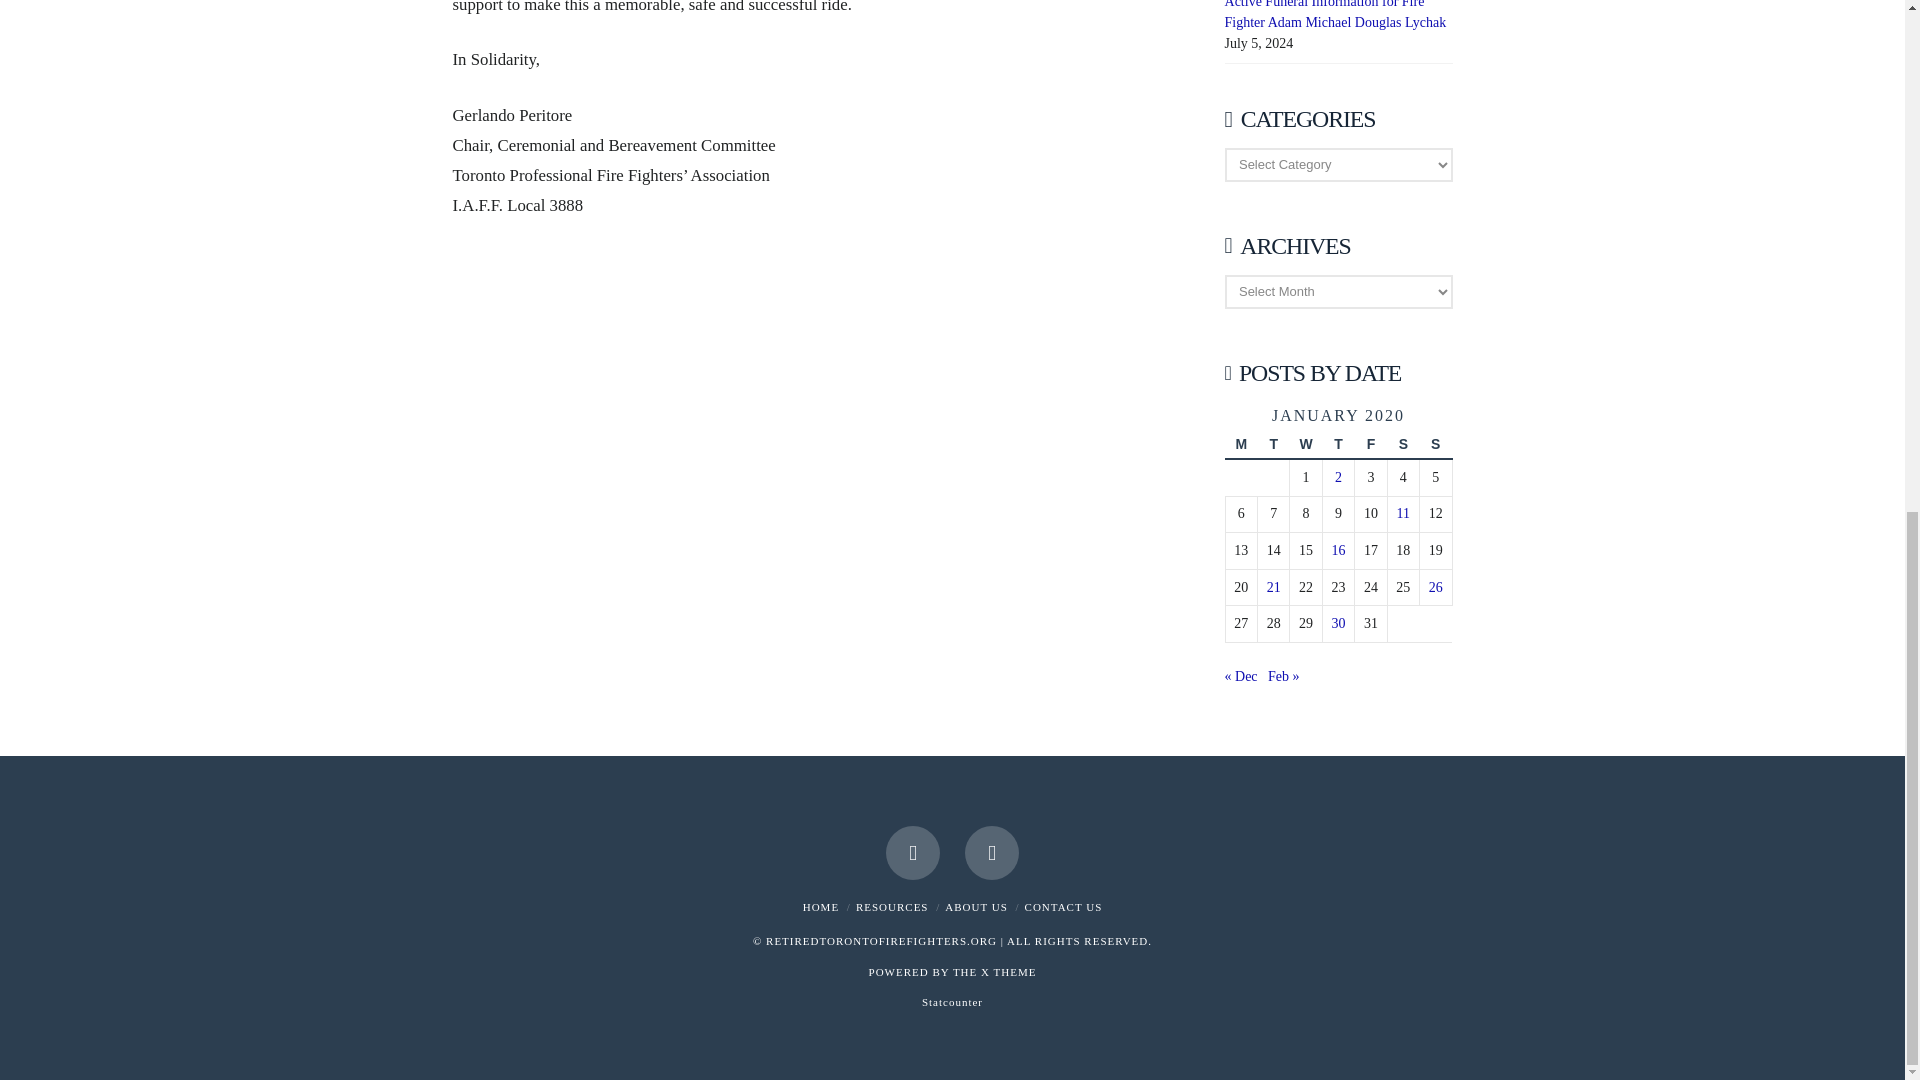  I want to click on Thursday, so click(1338, 445).